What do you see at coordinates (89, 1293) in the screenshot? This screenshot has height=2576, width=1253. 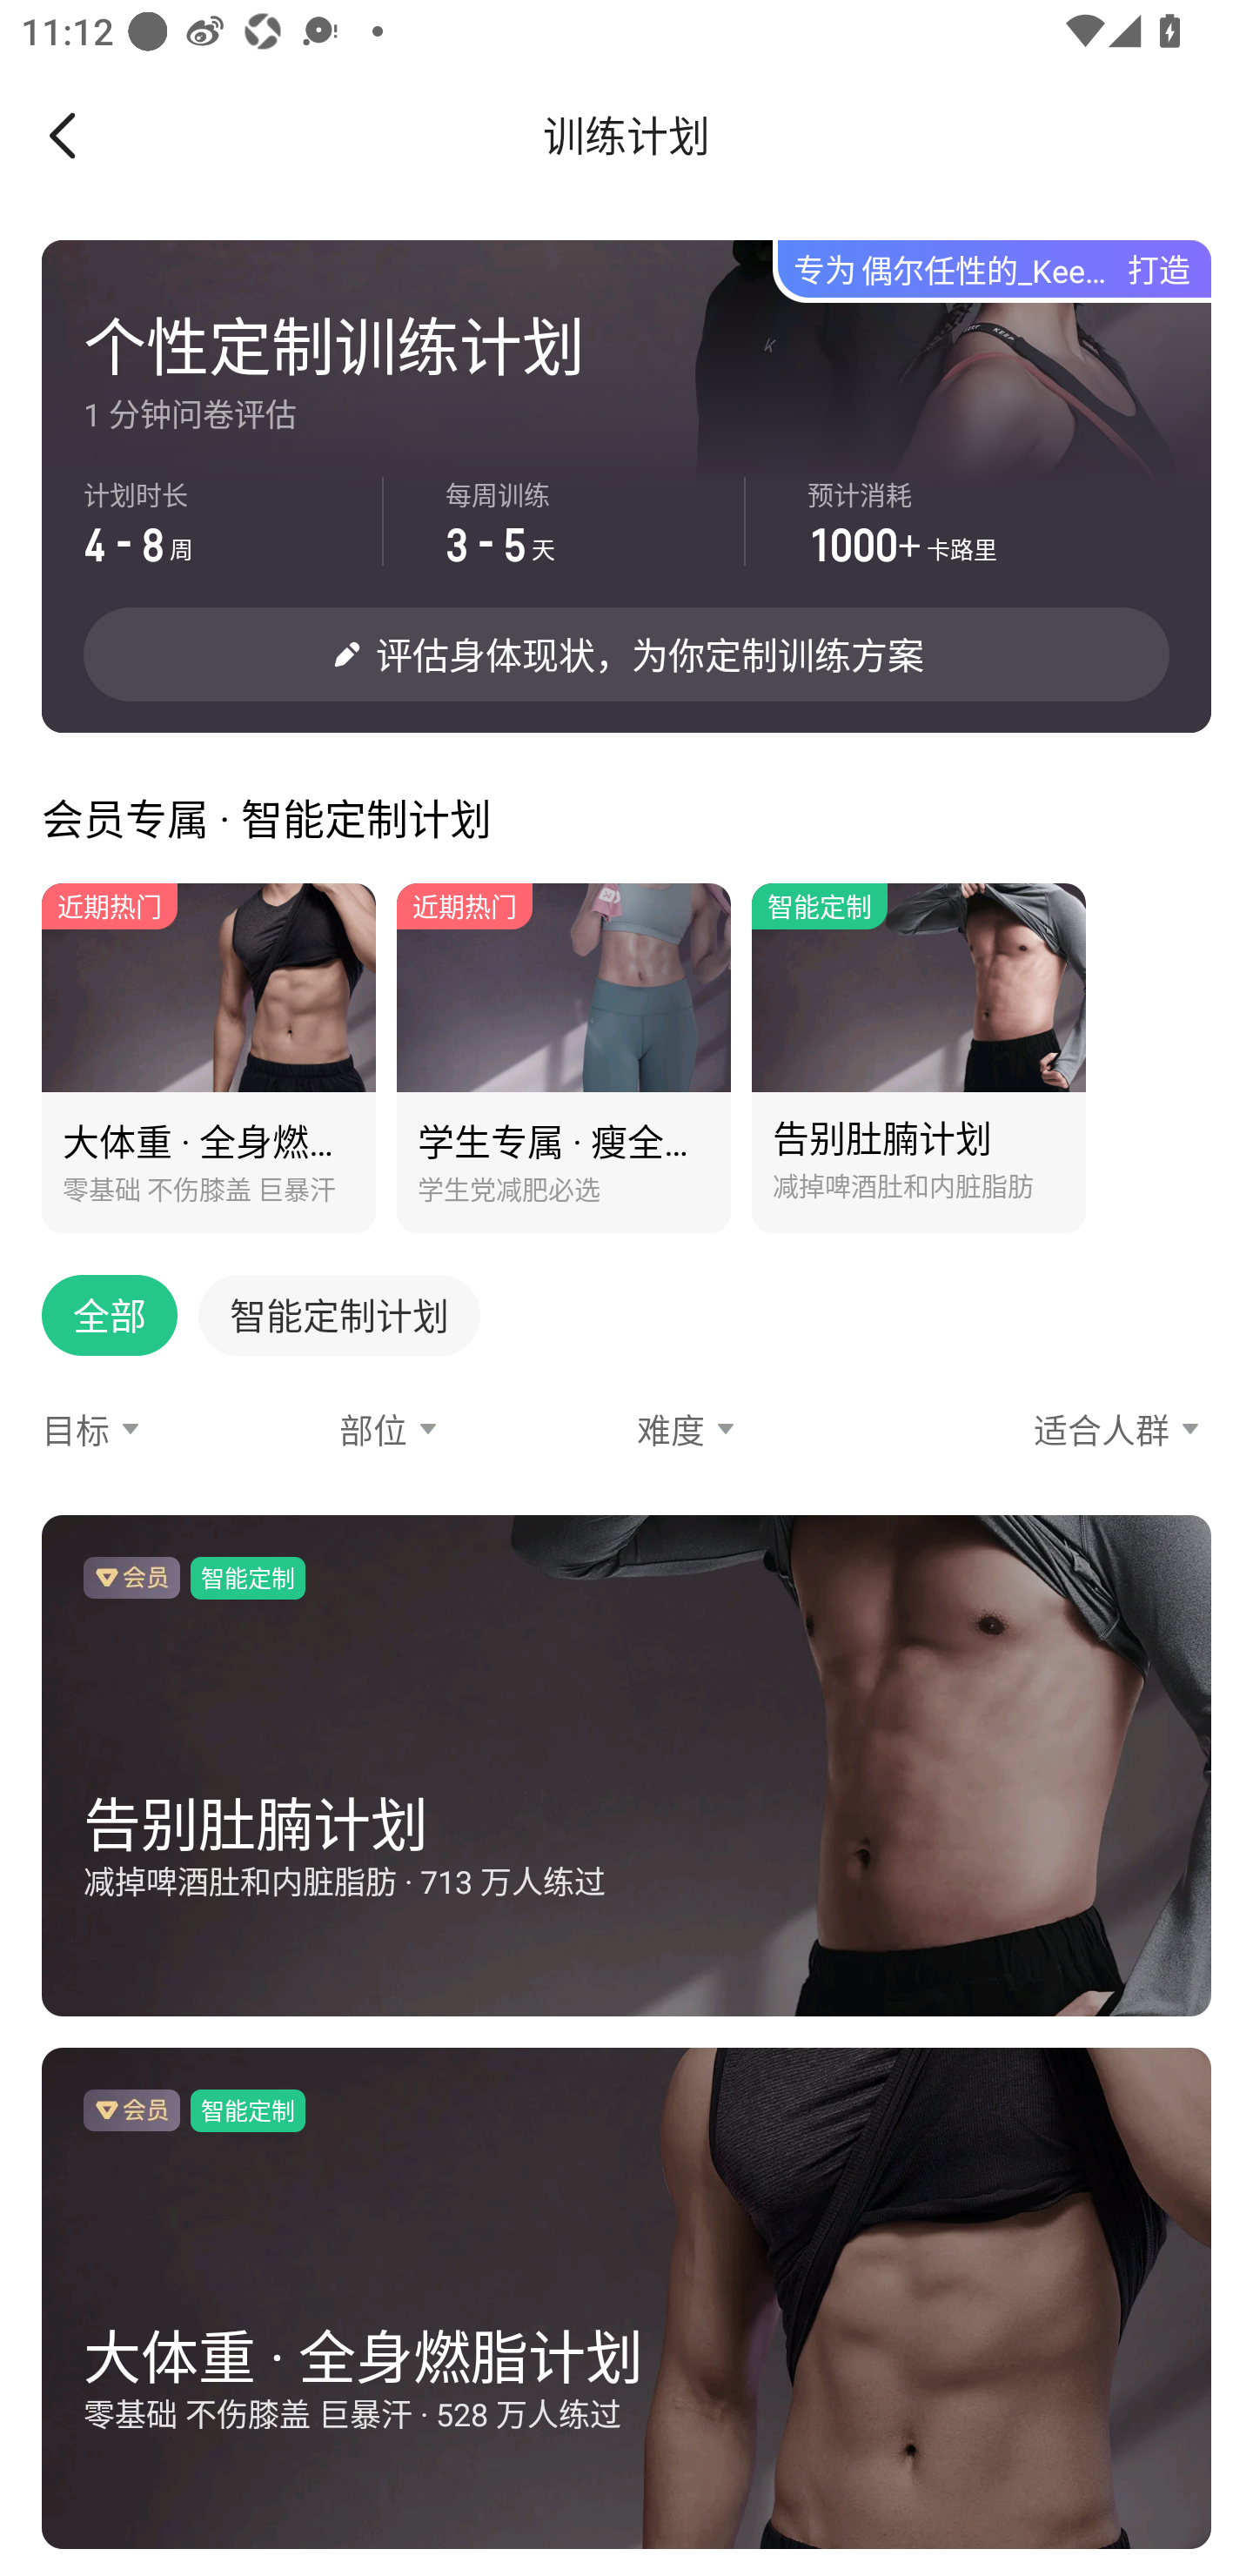 I see `全部` at bounding box center [89, 1293].